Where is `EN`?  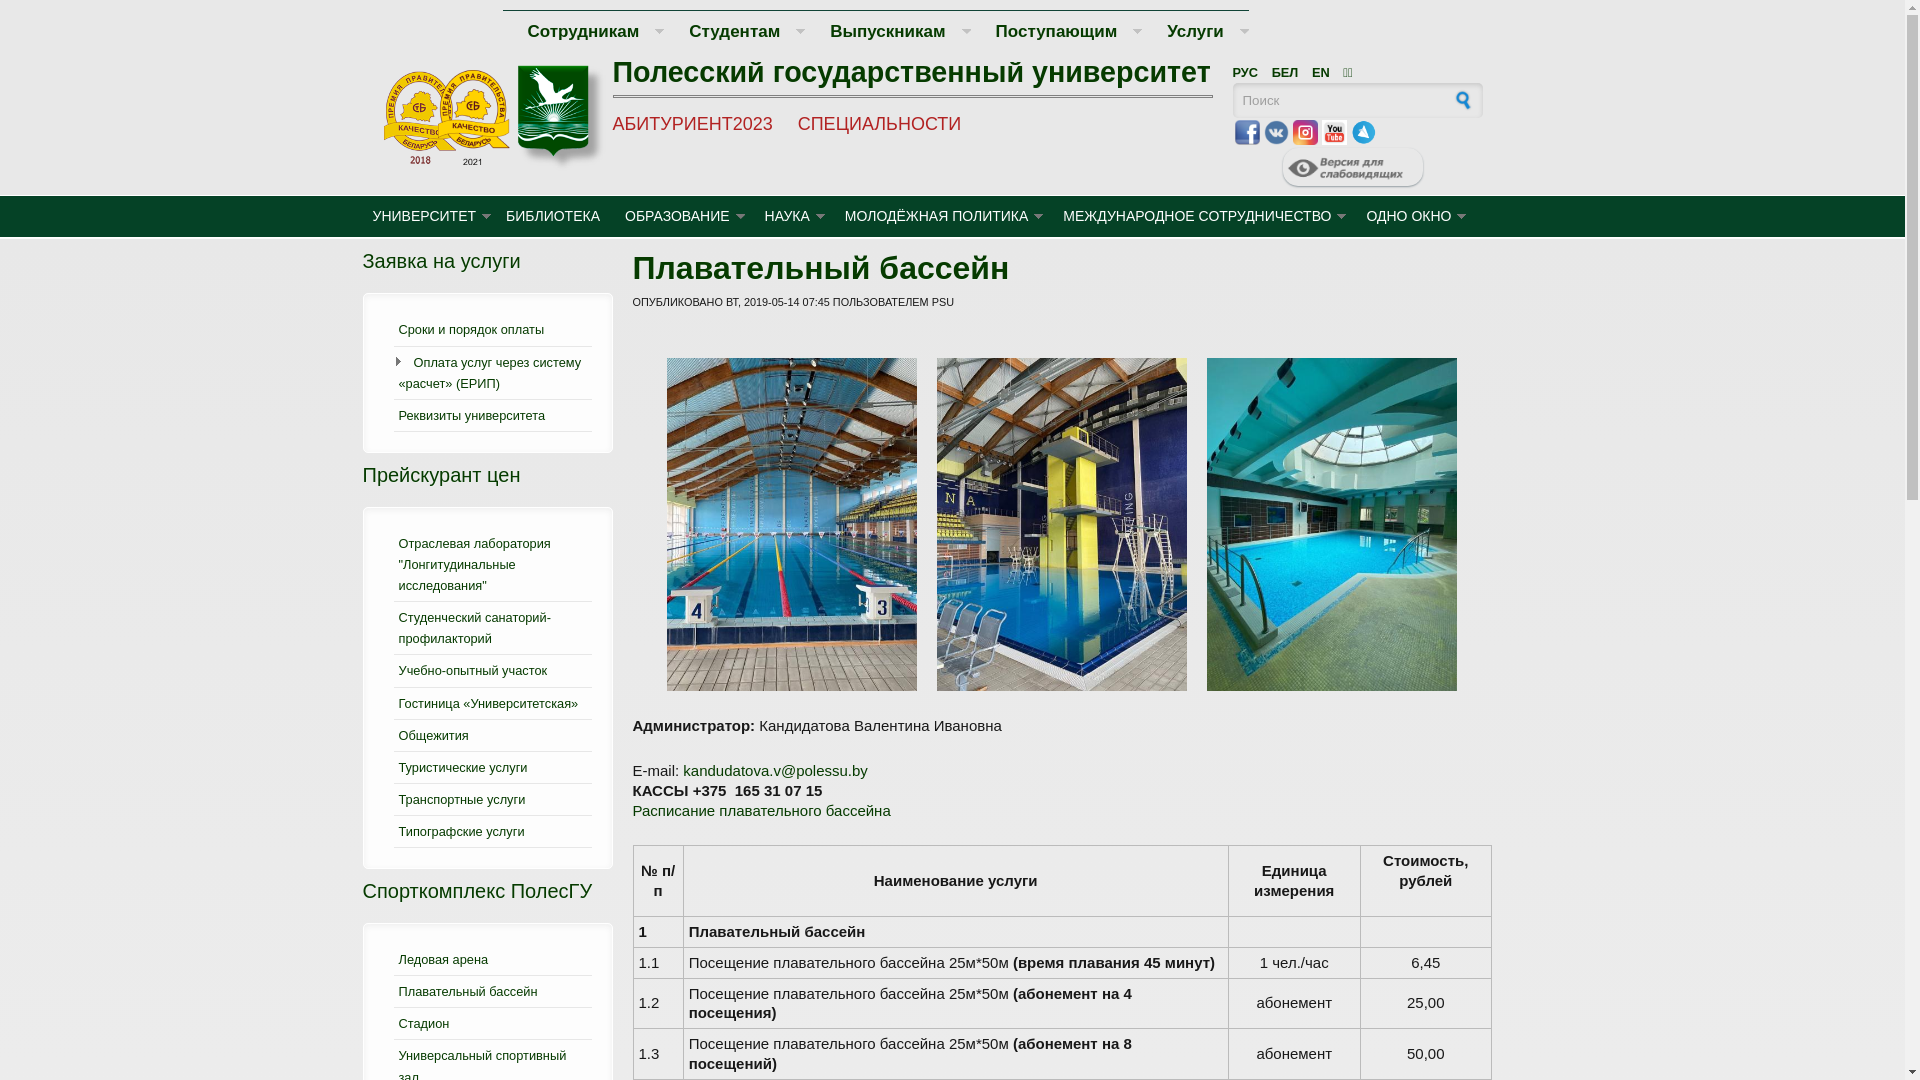 EN is located at coordinates (1321, 72).